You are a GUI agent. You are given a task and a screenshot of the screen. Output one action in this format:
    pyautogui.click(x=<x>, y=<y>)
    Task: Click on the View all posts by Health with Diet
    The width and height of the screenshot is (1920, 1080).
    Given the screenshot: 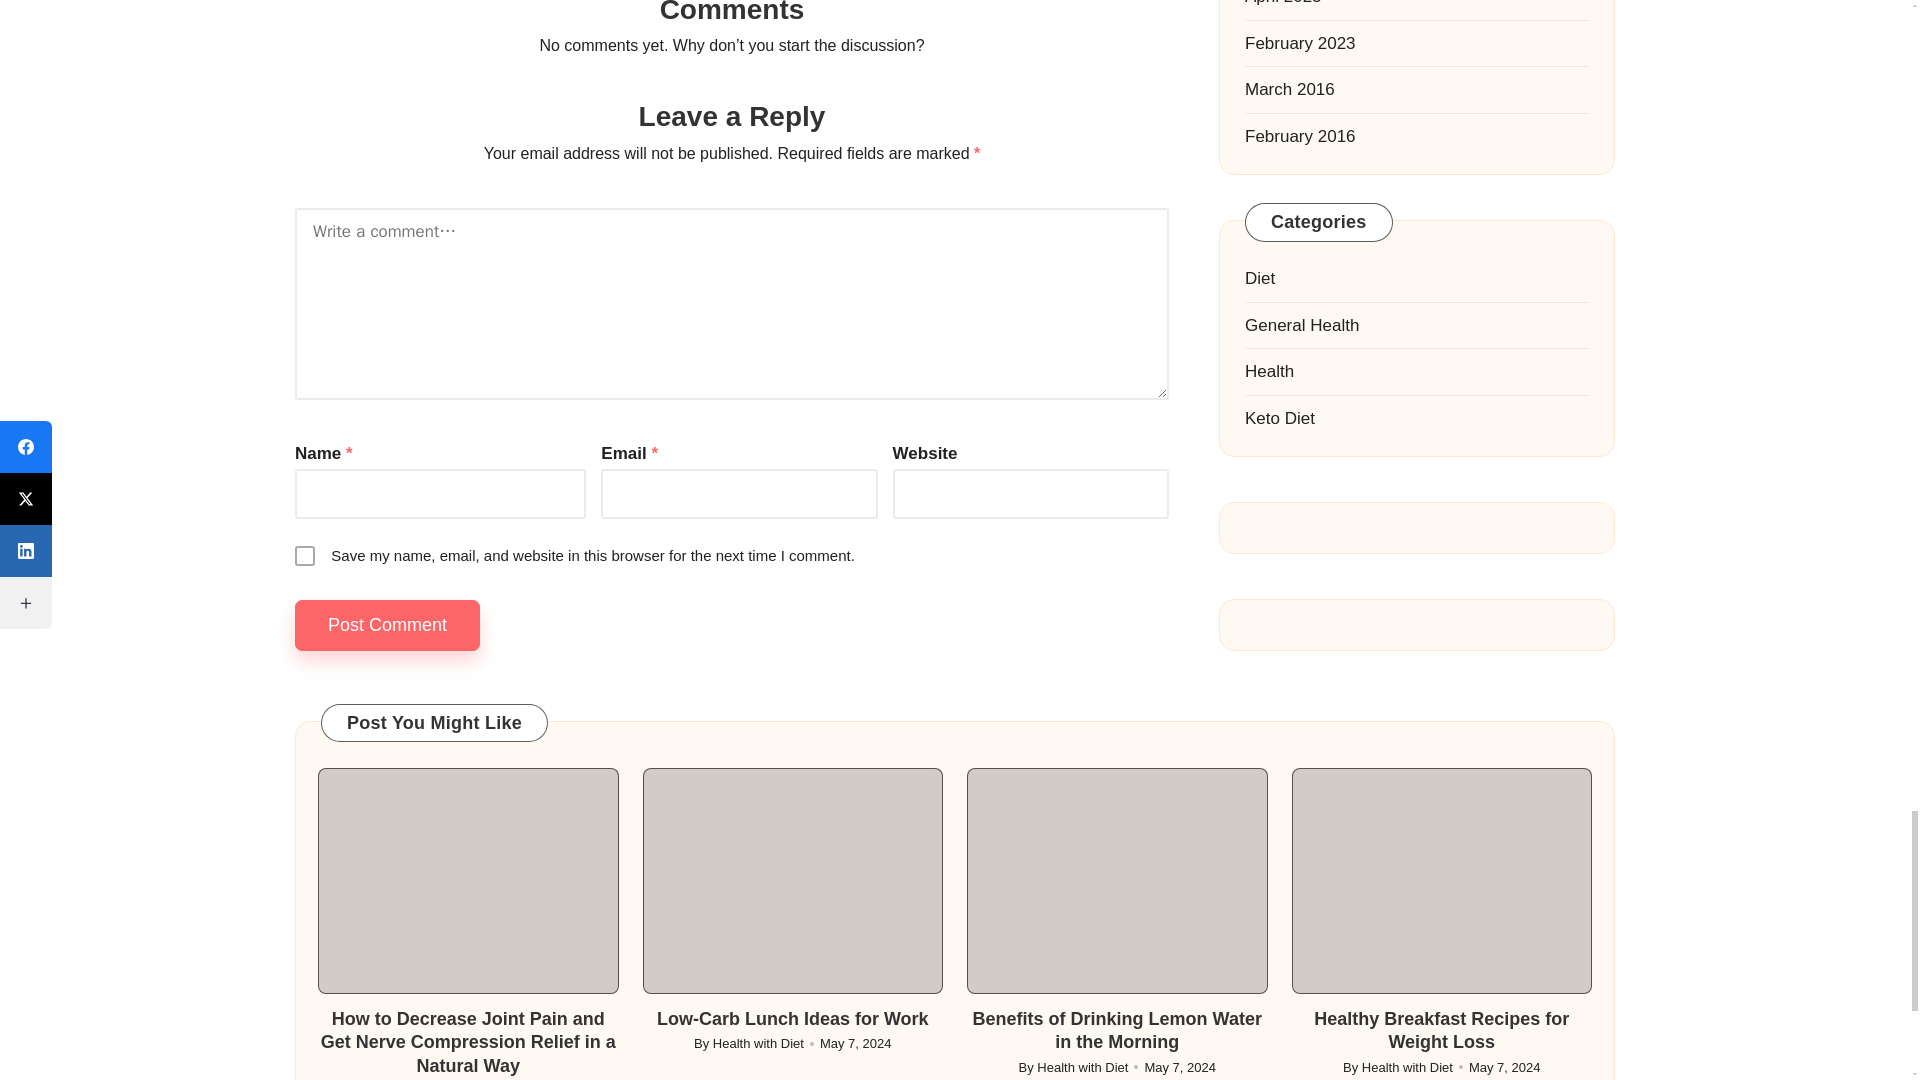 What is the action you would take?
    pyautogui.click(x=758, y=1042)
    